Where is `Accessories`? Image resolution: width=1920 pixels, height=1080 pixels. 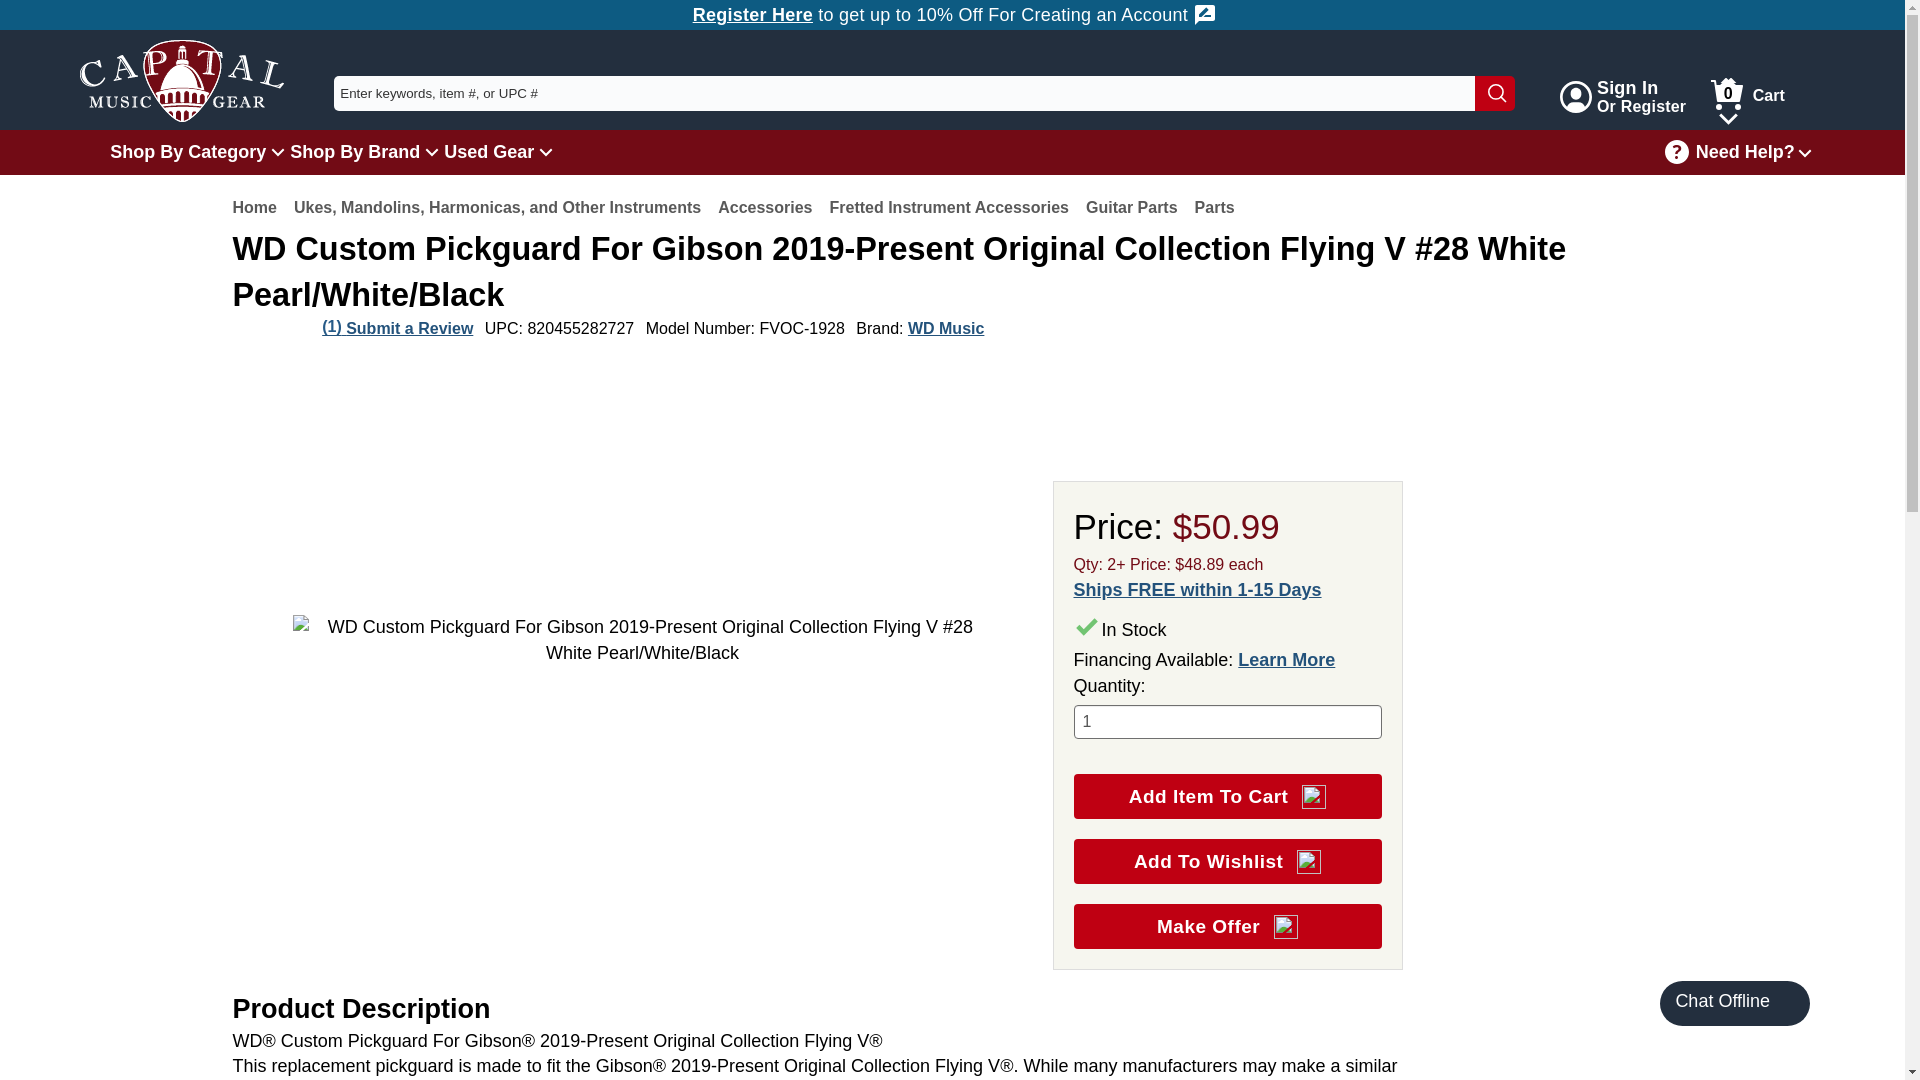
Accessories is located at coordinates (1620, 96).